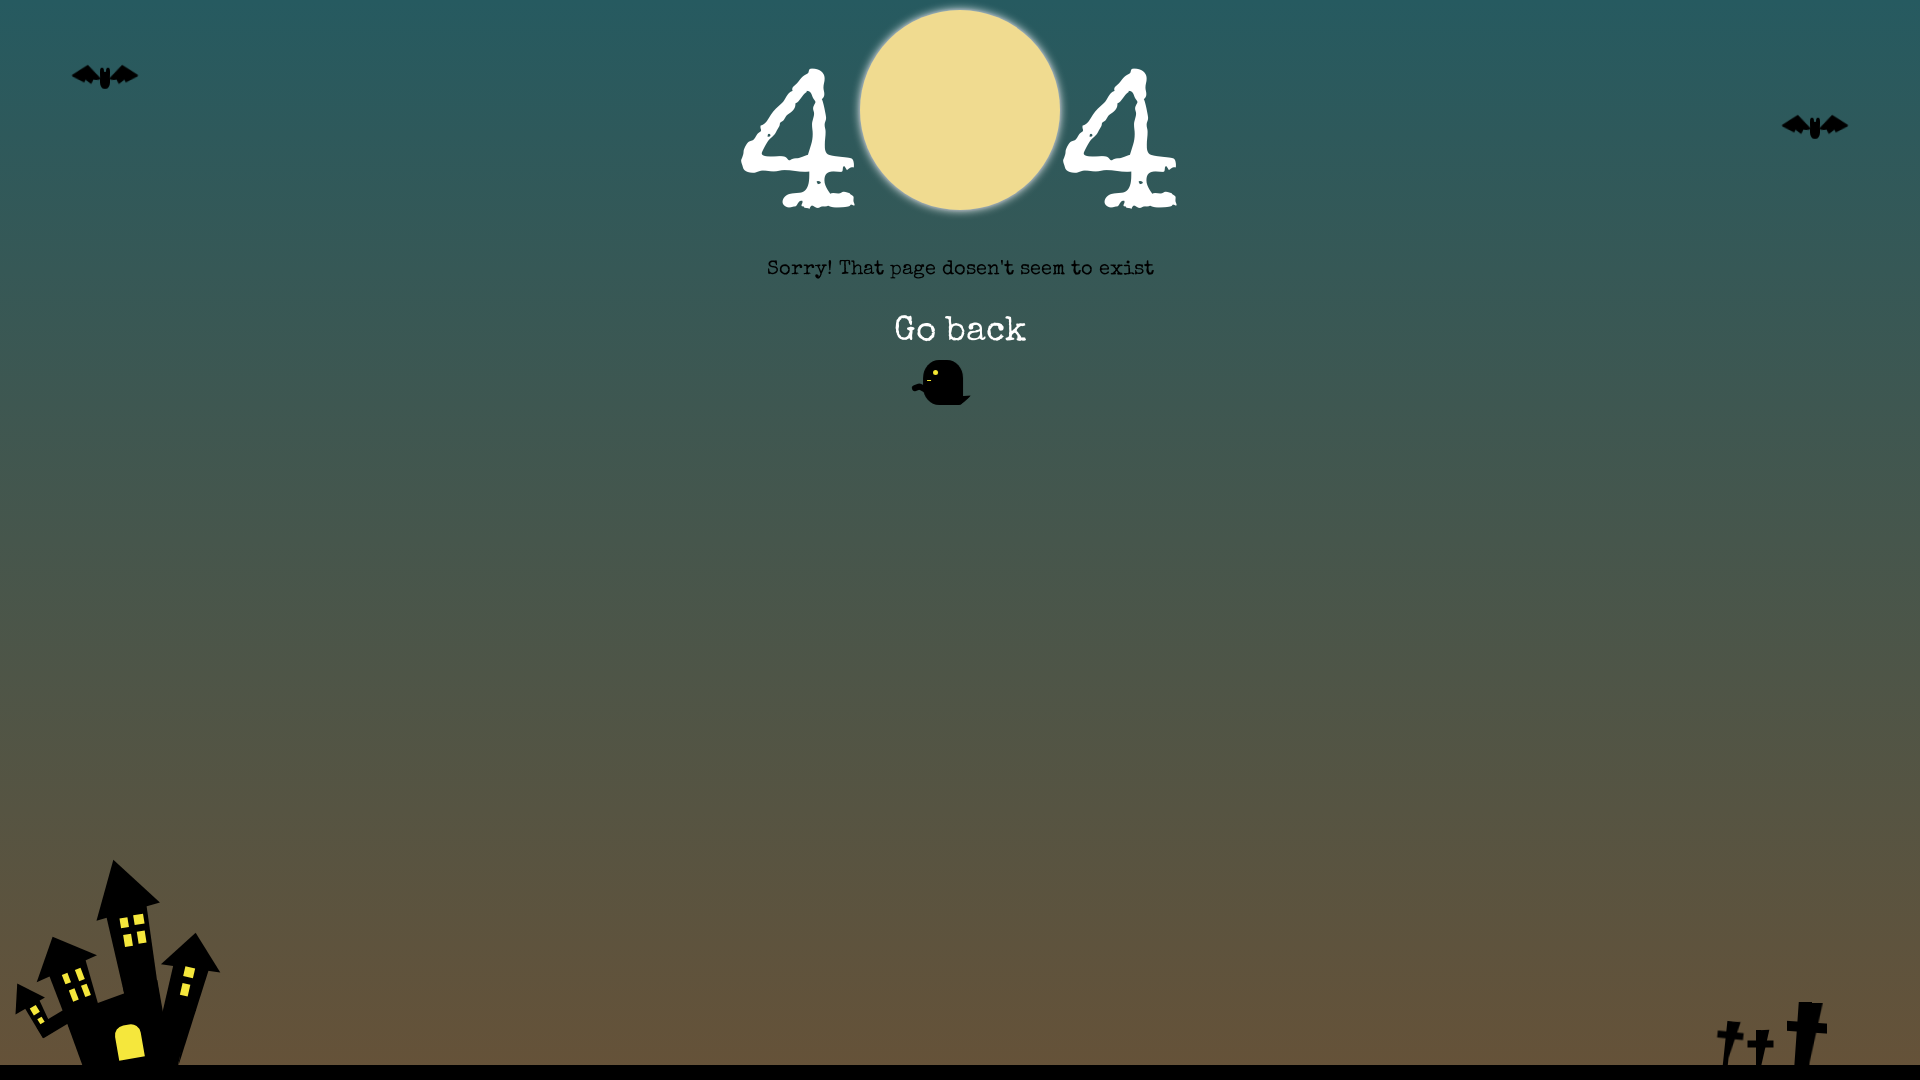  I want to click on Go back, so click(960, 332).